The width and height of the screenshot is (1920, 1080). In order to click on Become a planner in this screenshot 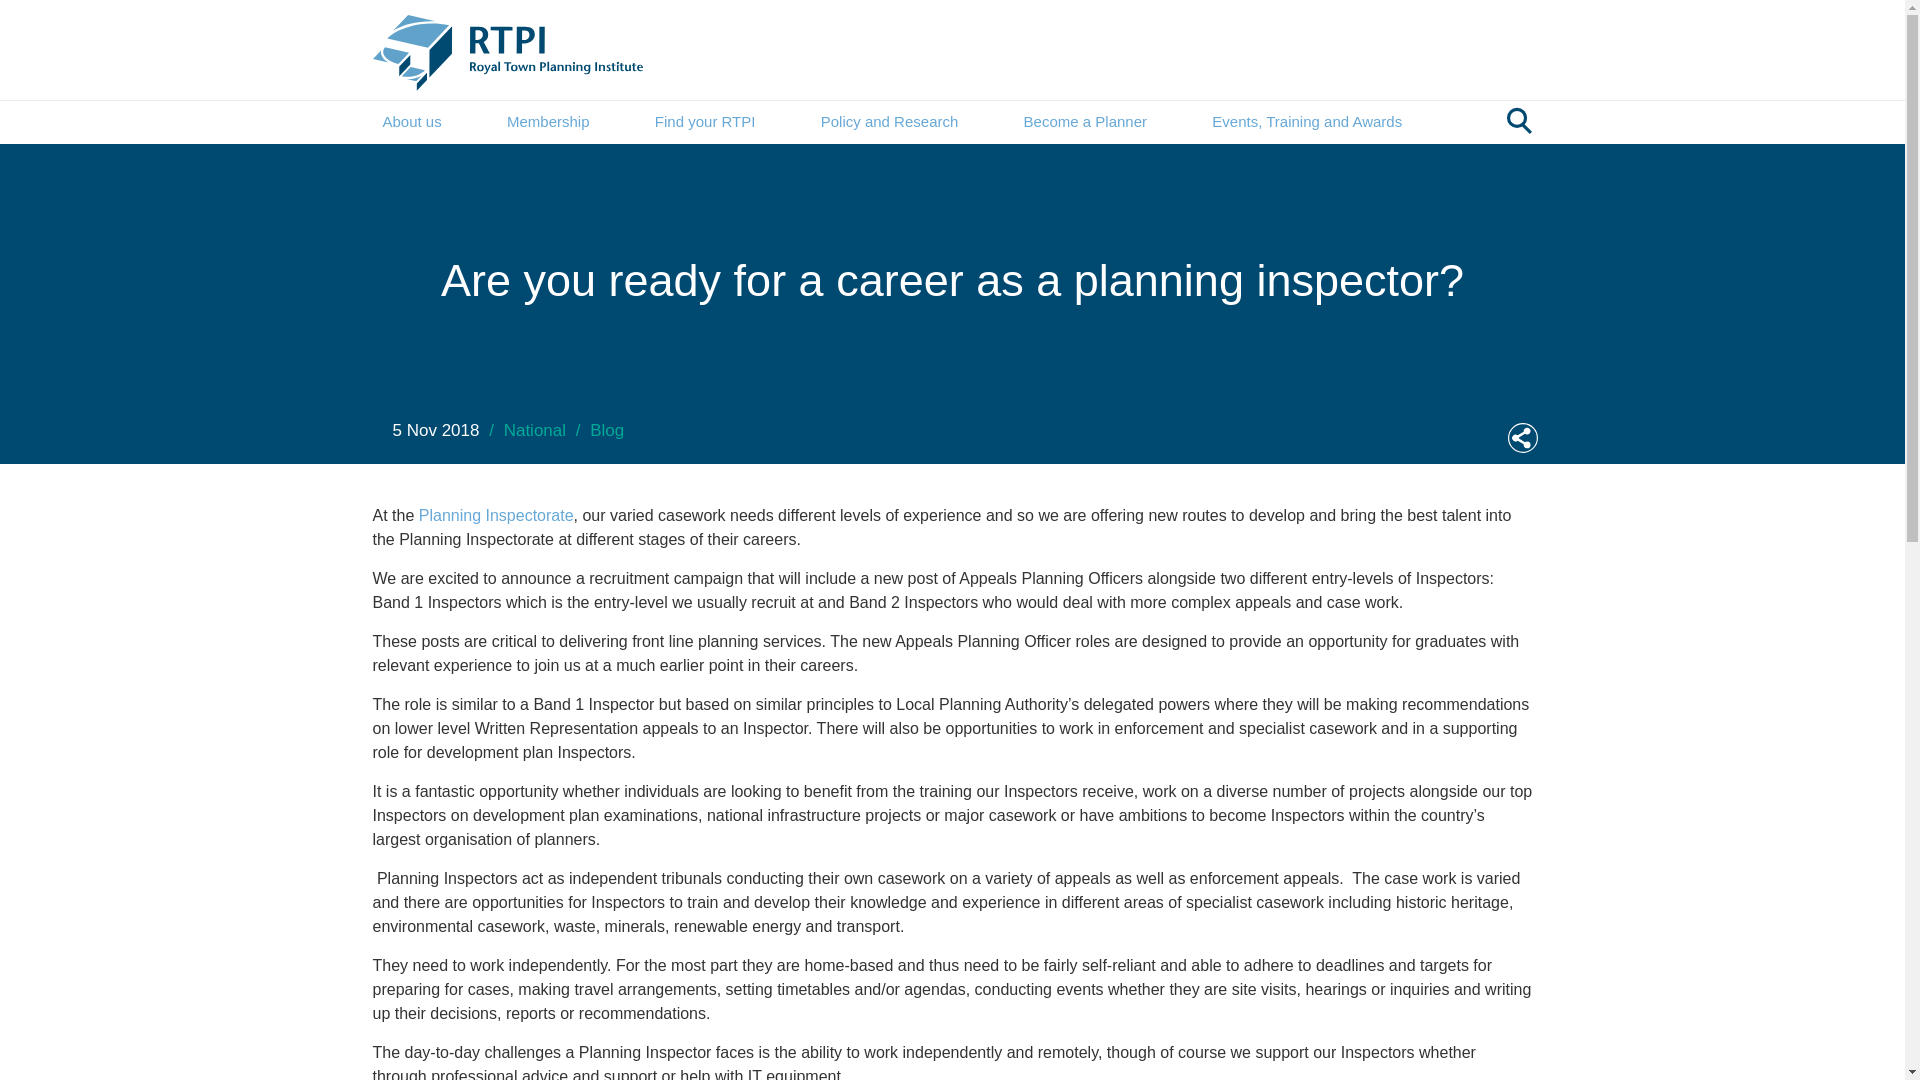, I will do `click(1084, 122)`.